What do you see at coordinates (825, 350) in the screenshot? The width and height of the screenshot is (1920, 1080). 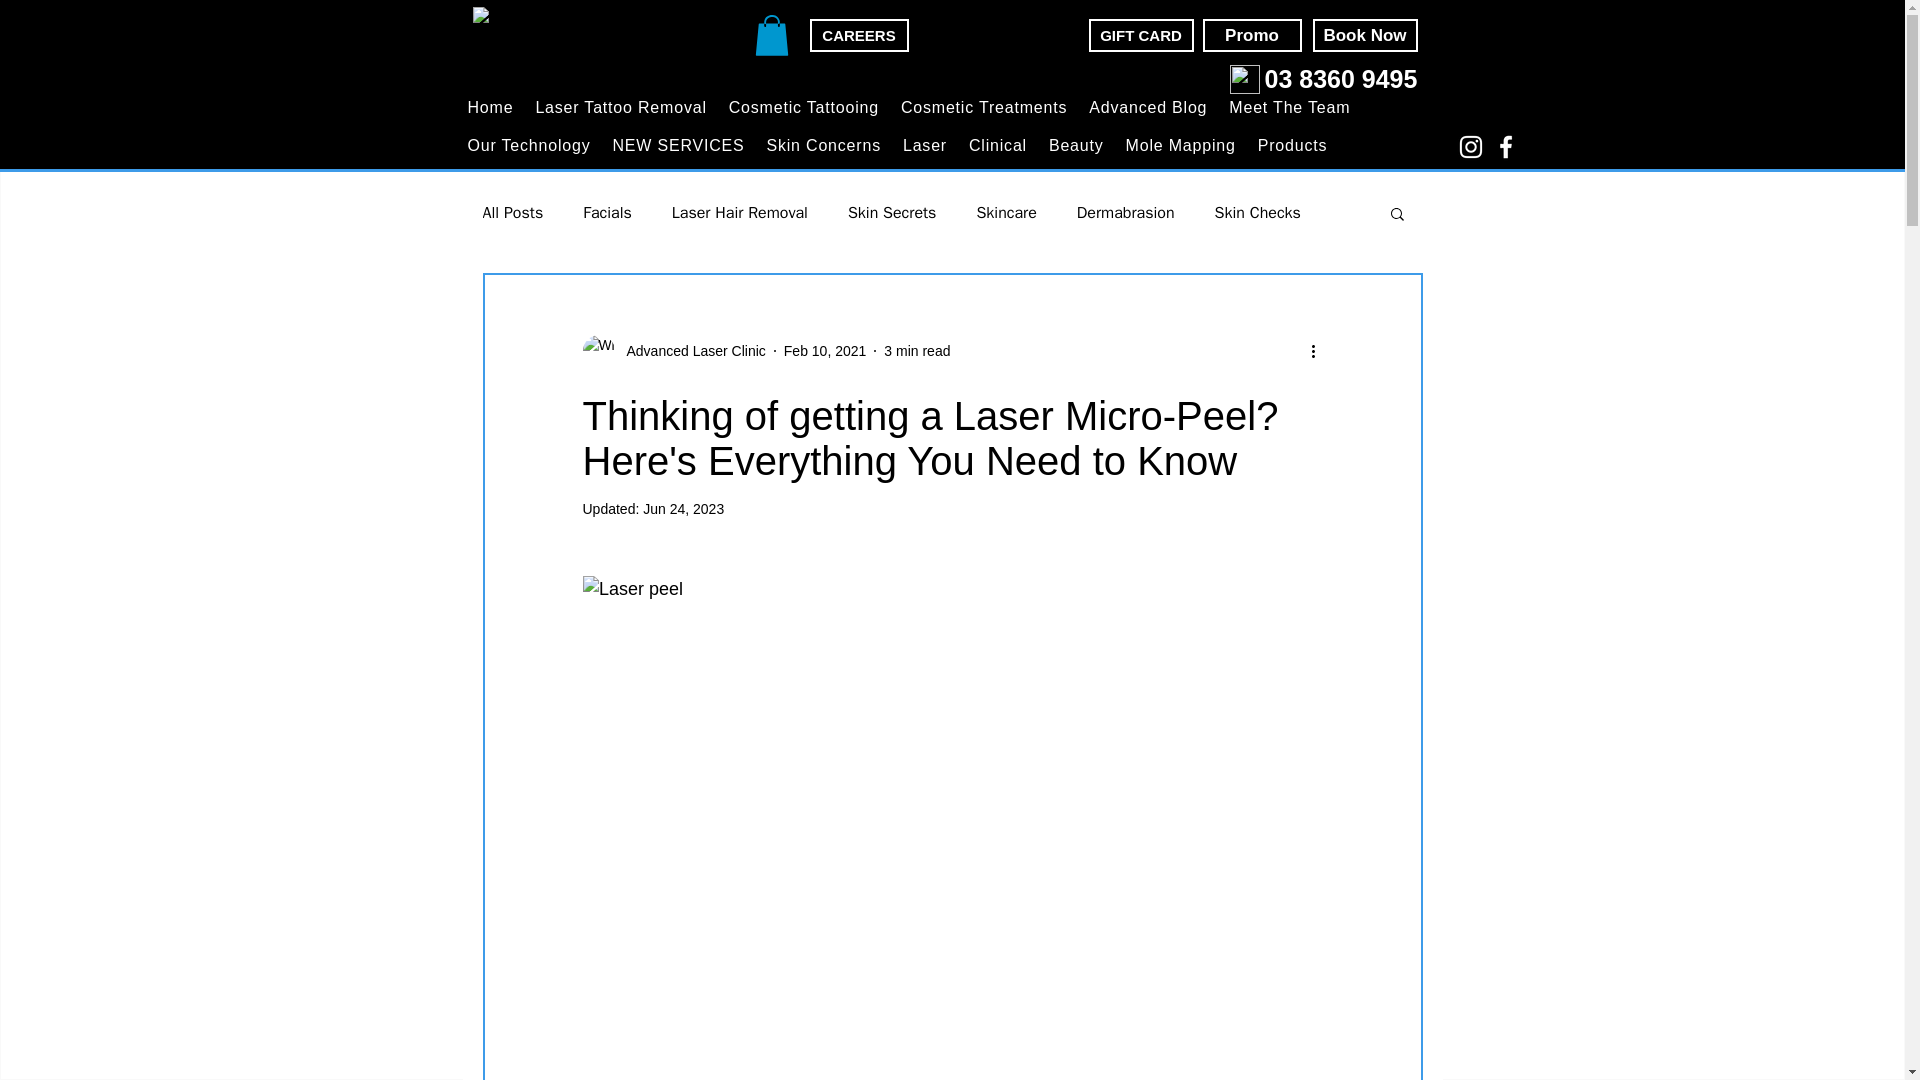 I see `Feb 10, 2021` at bounding box center [825, 350].